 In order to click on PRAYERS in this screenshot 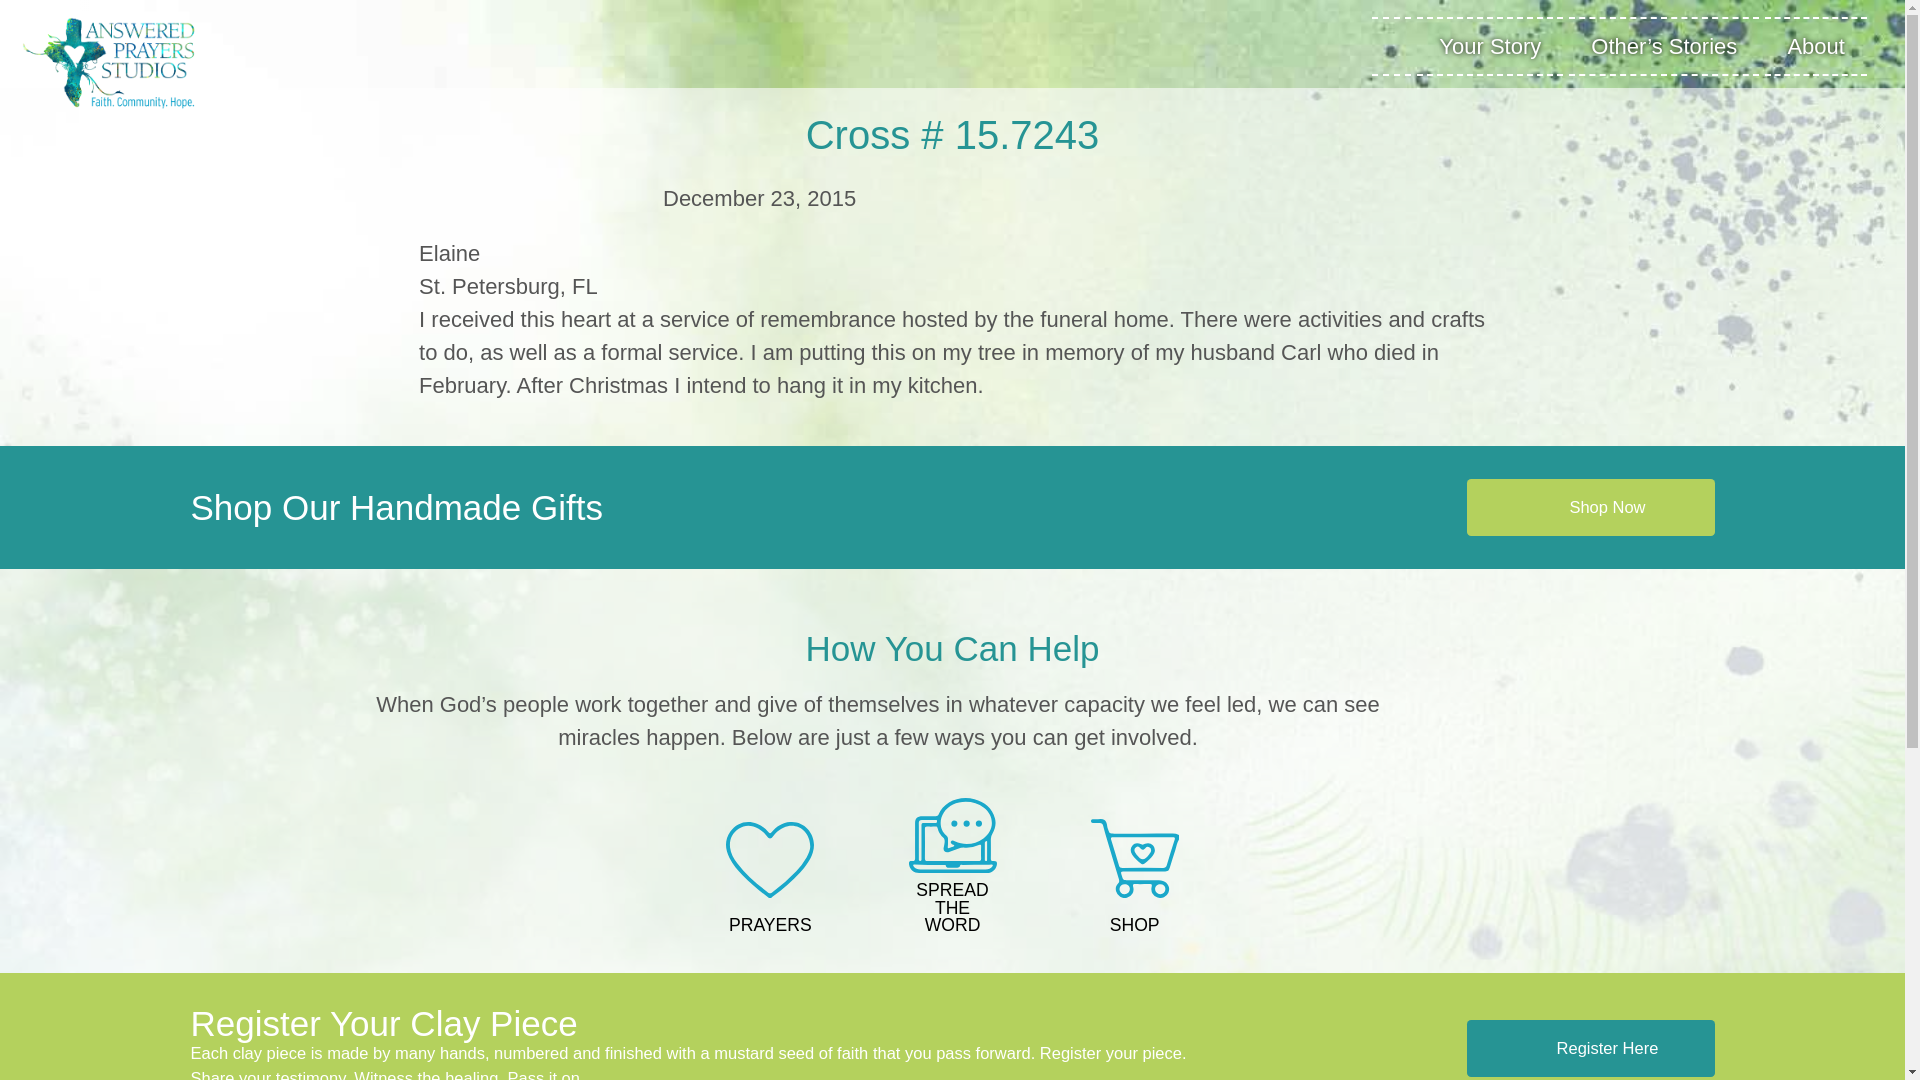, I will do `click(770, 880)`.